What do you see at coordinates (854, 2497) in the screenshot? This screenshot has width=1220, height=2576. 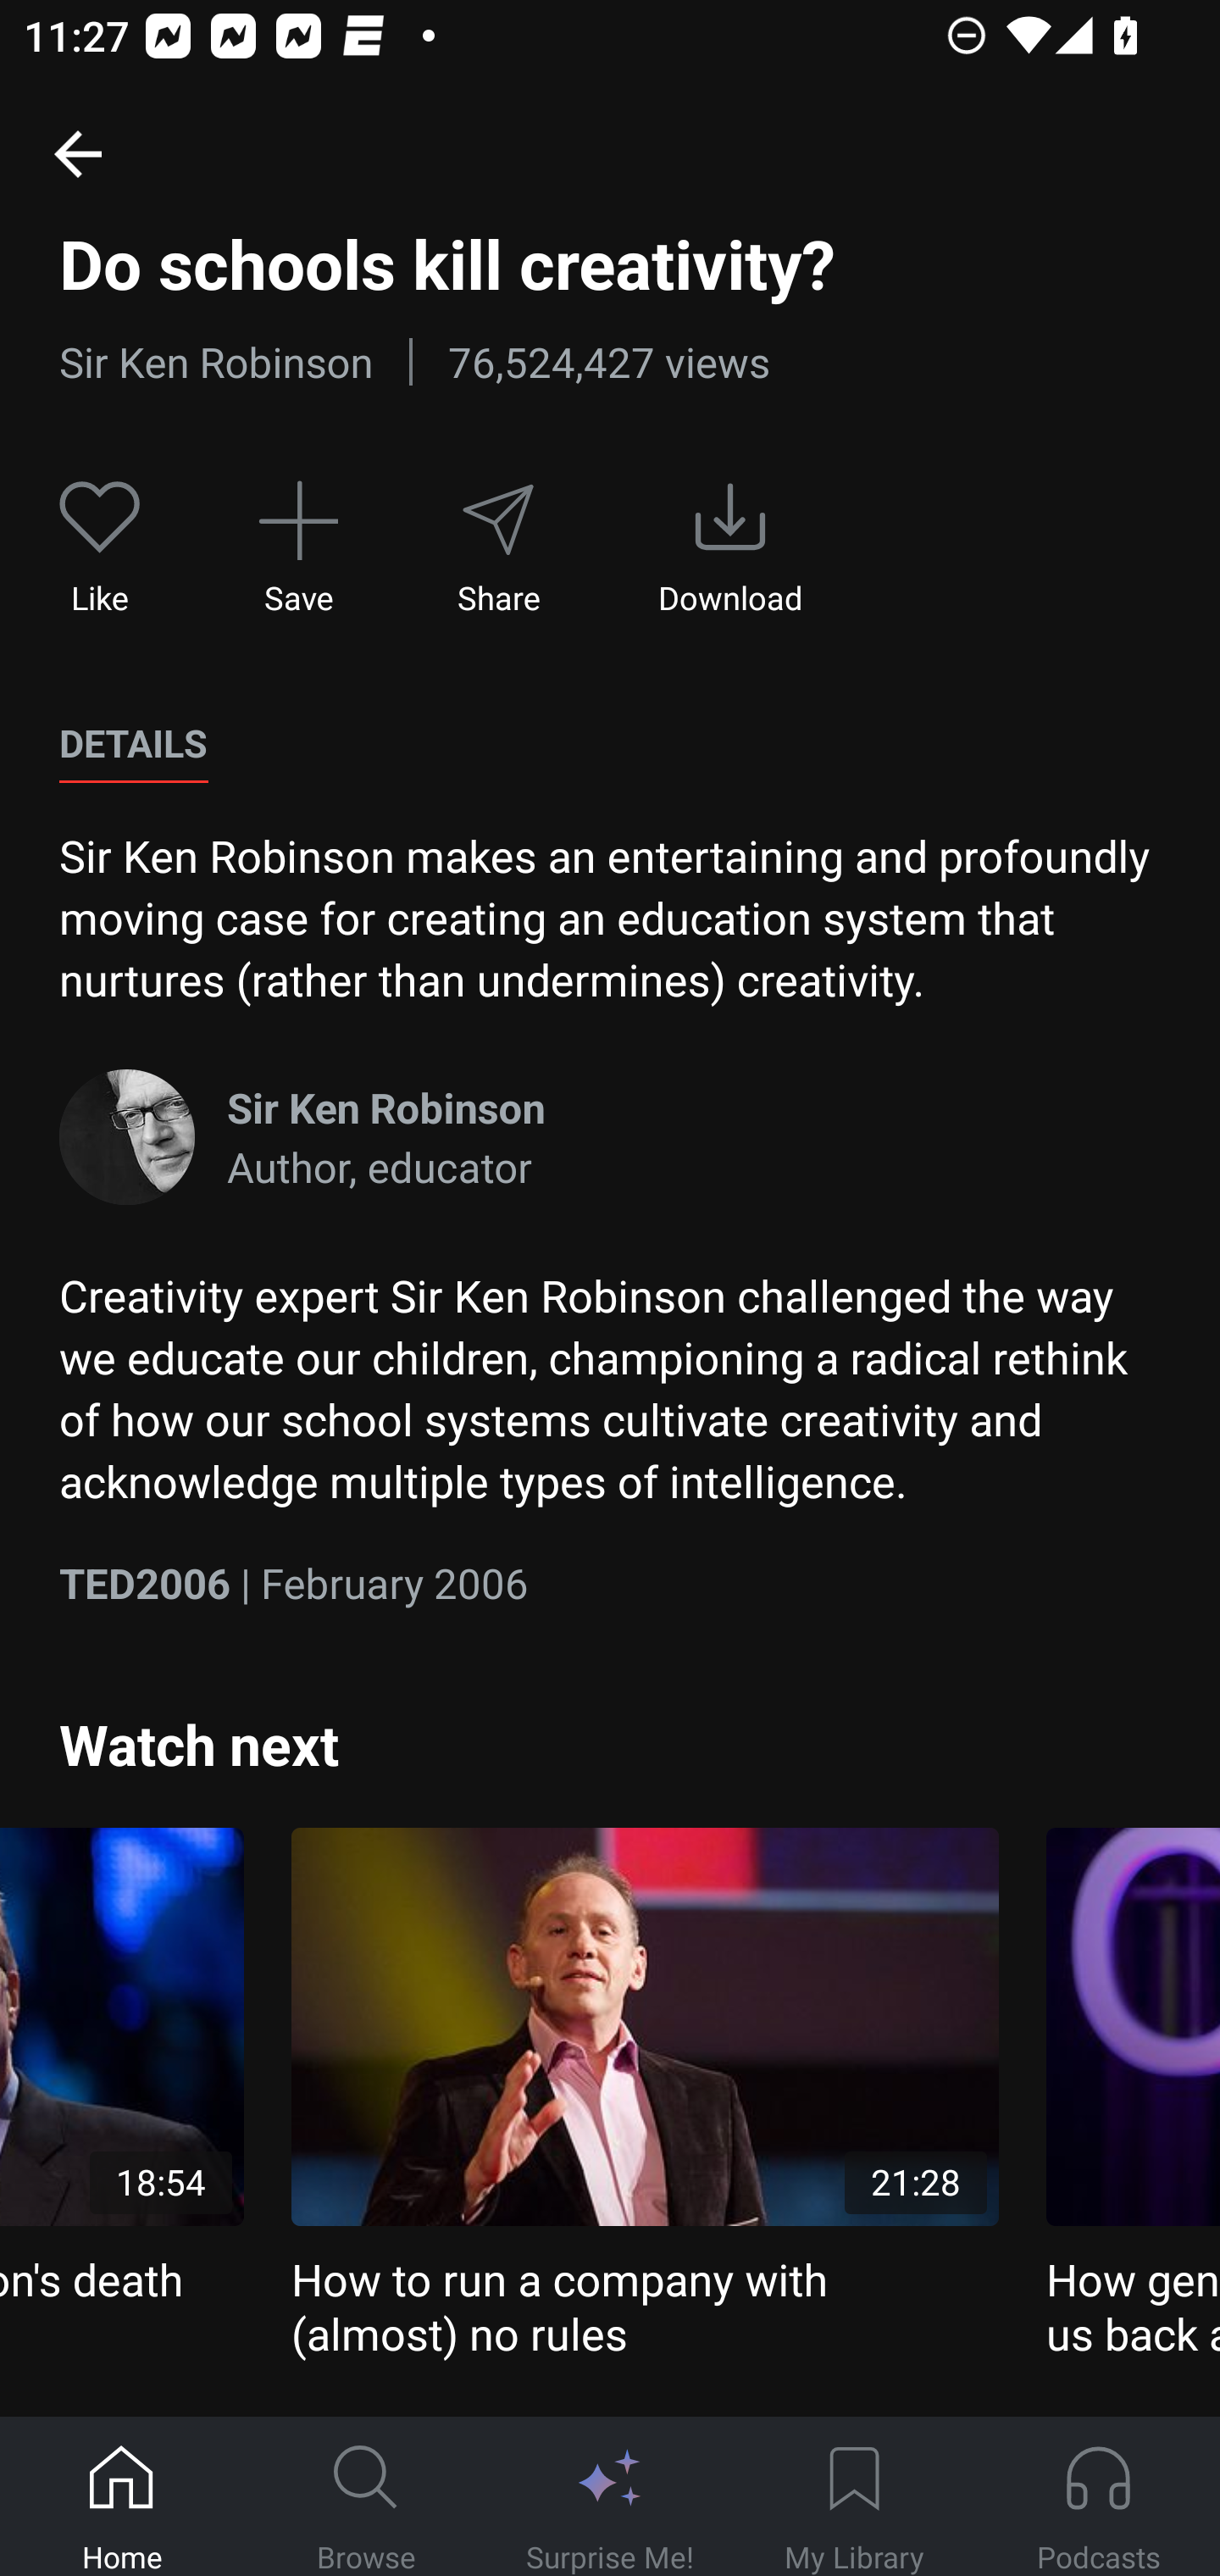 I see `My Library` at bounding box center [854, 2497].